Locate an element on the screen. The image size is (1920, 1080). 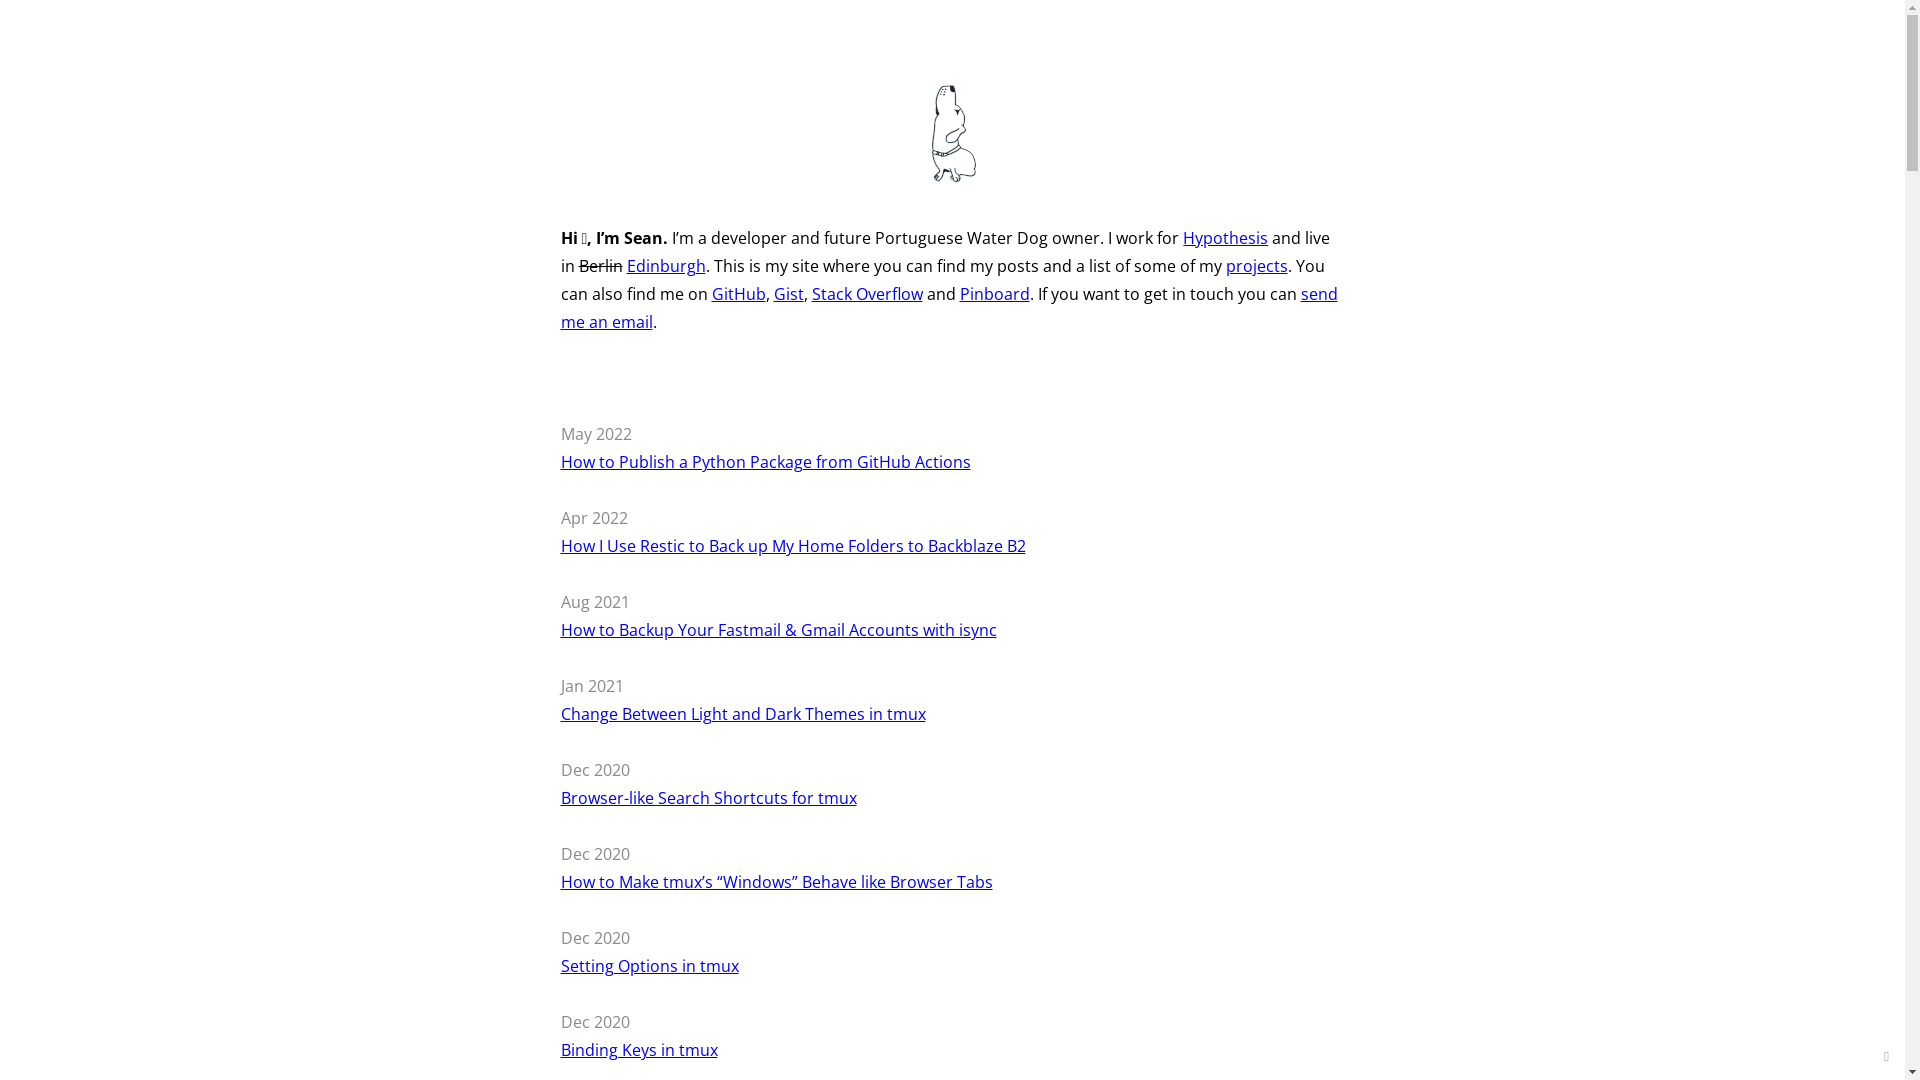
Binding Keys in tmux is located at coordinates (638, 1050).